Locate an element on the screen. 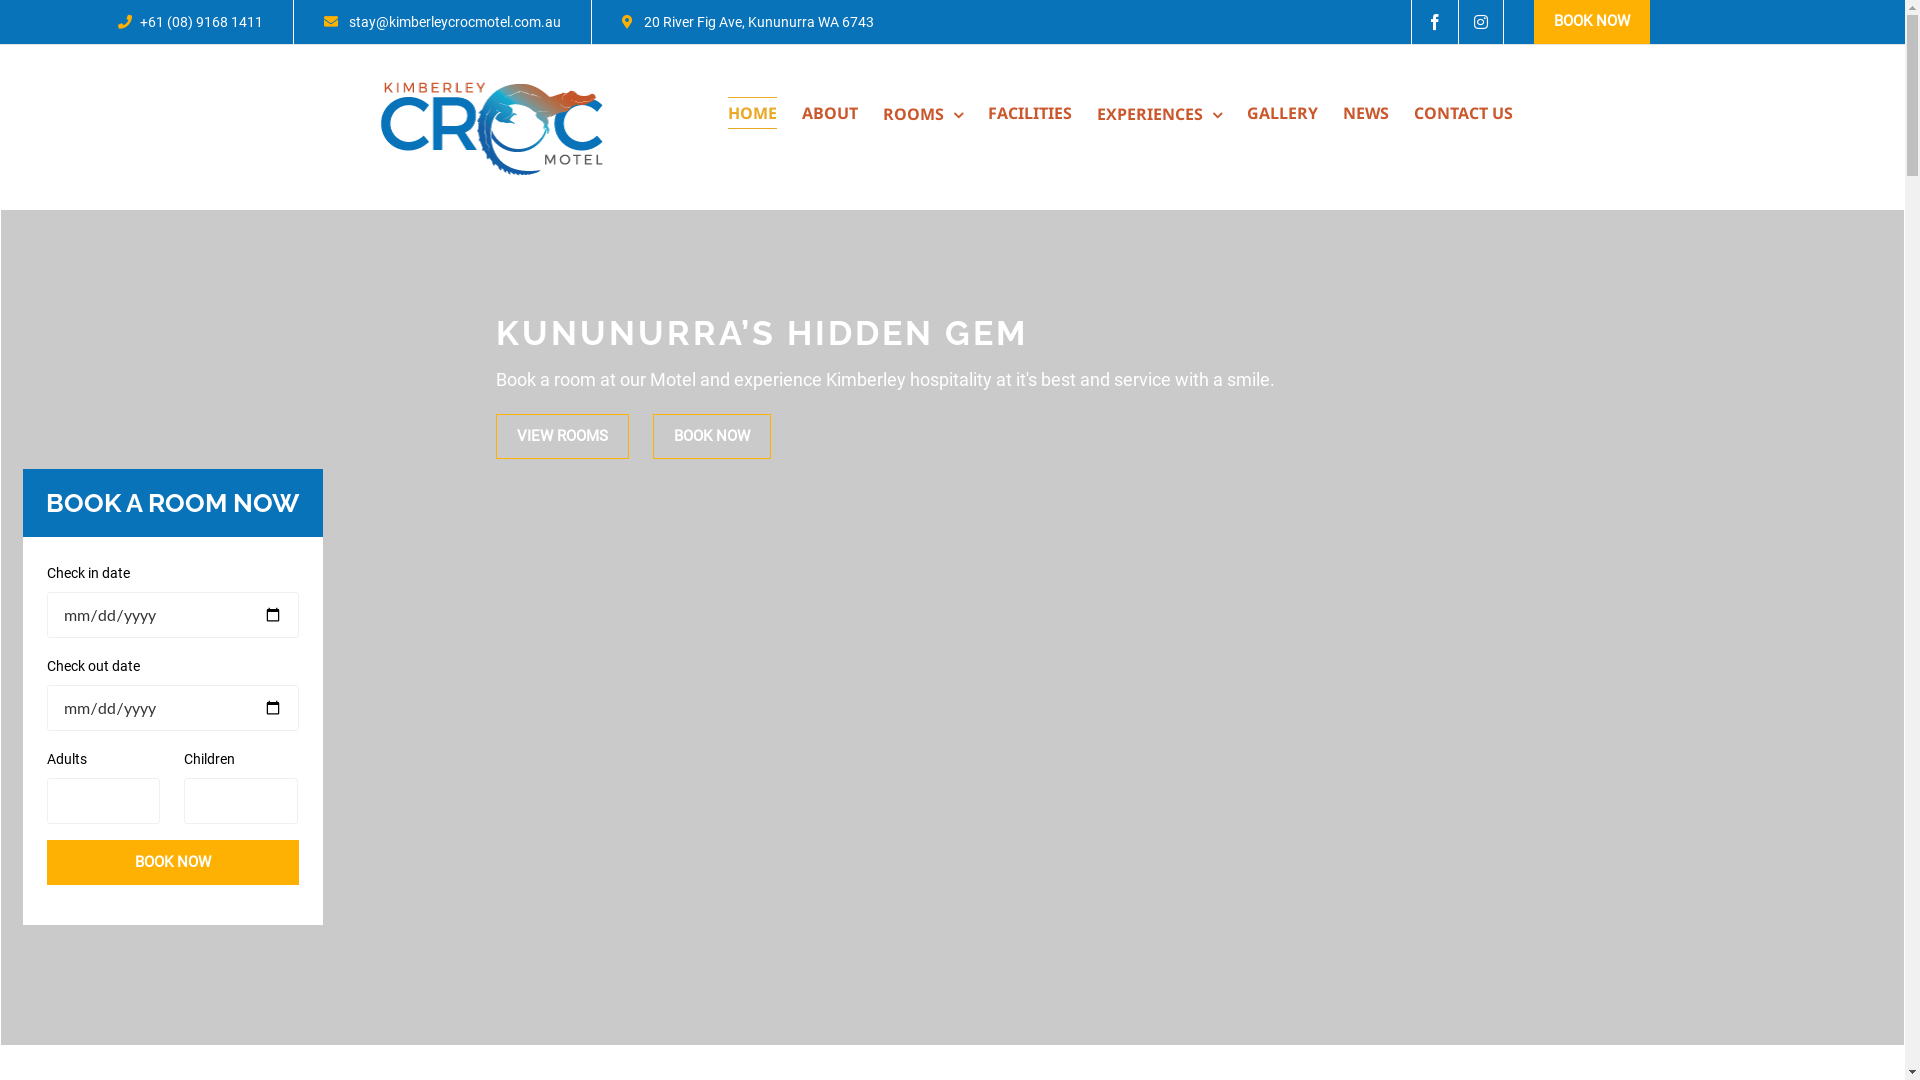 The width and height of the screenshot is (1920, 1080). ABOUT is located at coordinates (830, 113).